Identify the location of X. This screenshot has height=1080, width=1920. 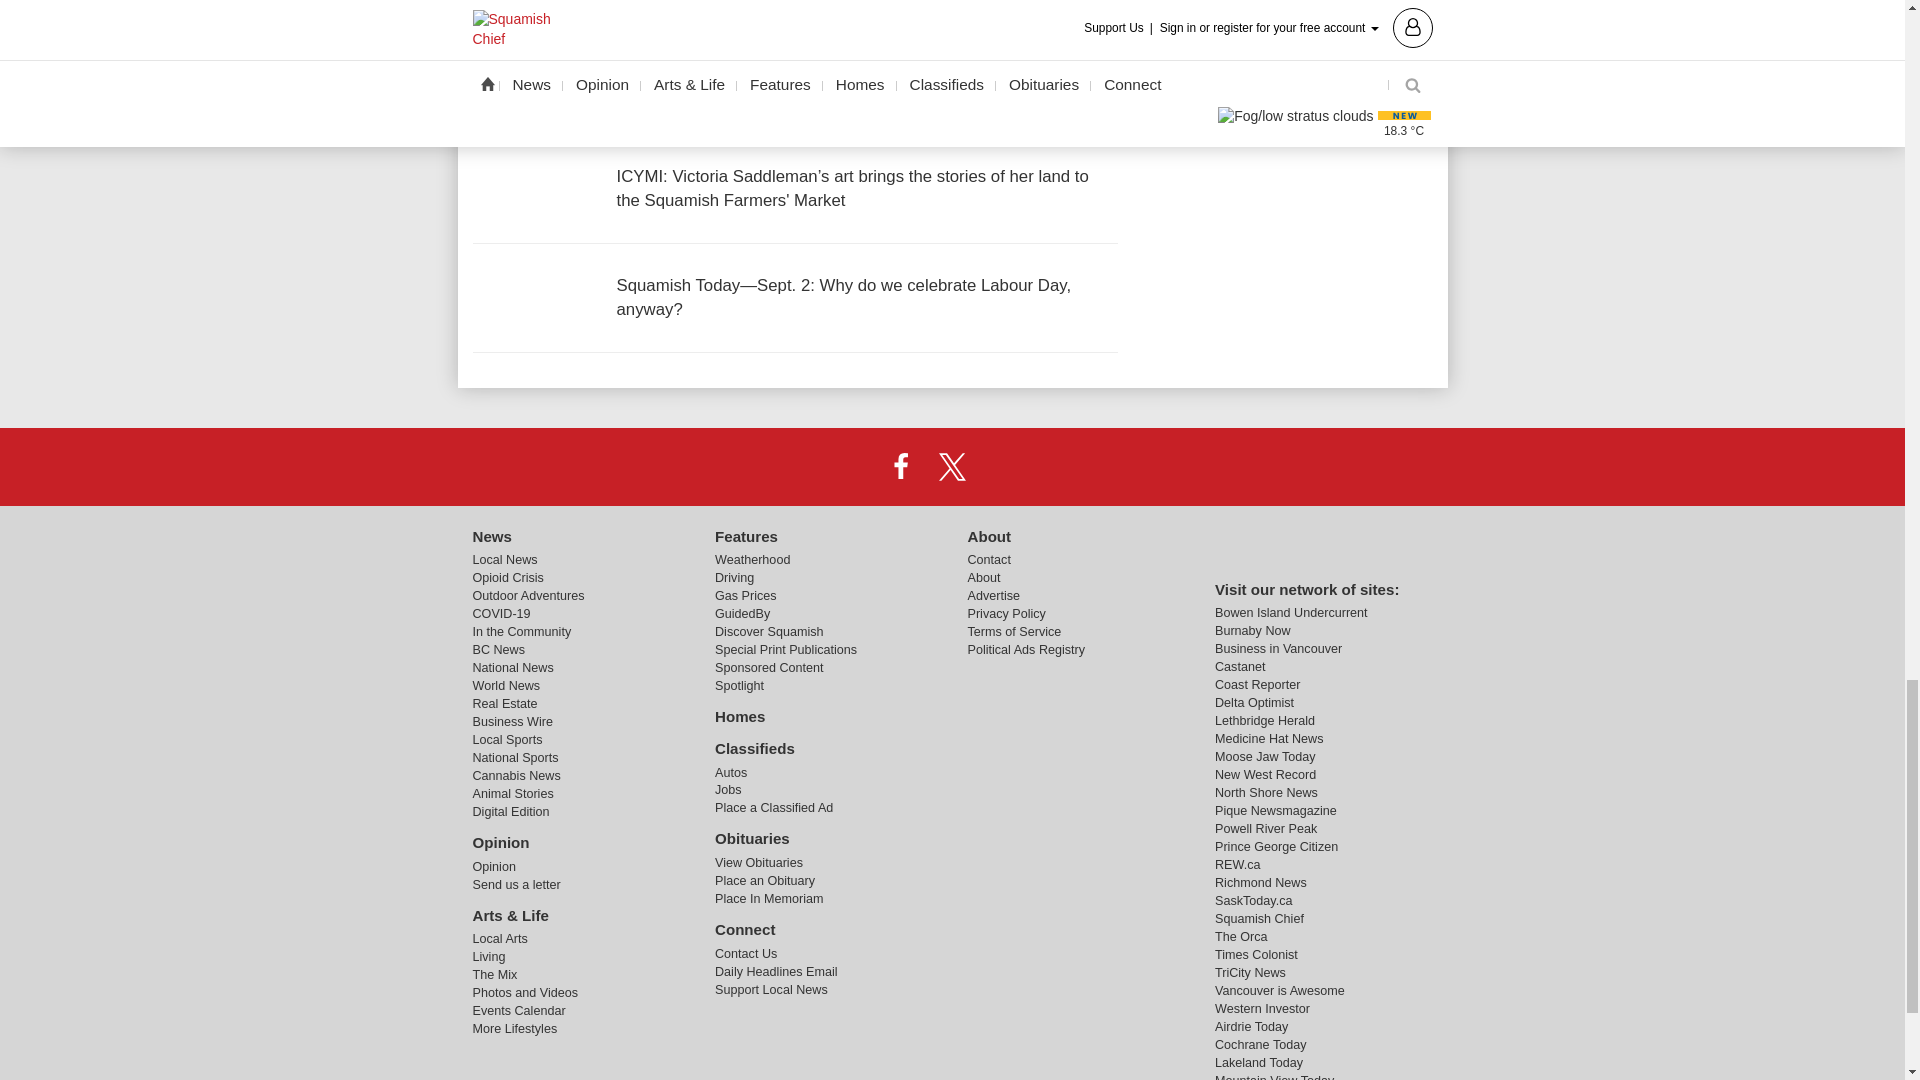
(951, 466).